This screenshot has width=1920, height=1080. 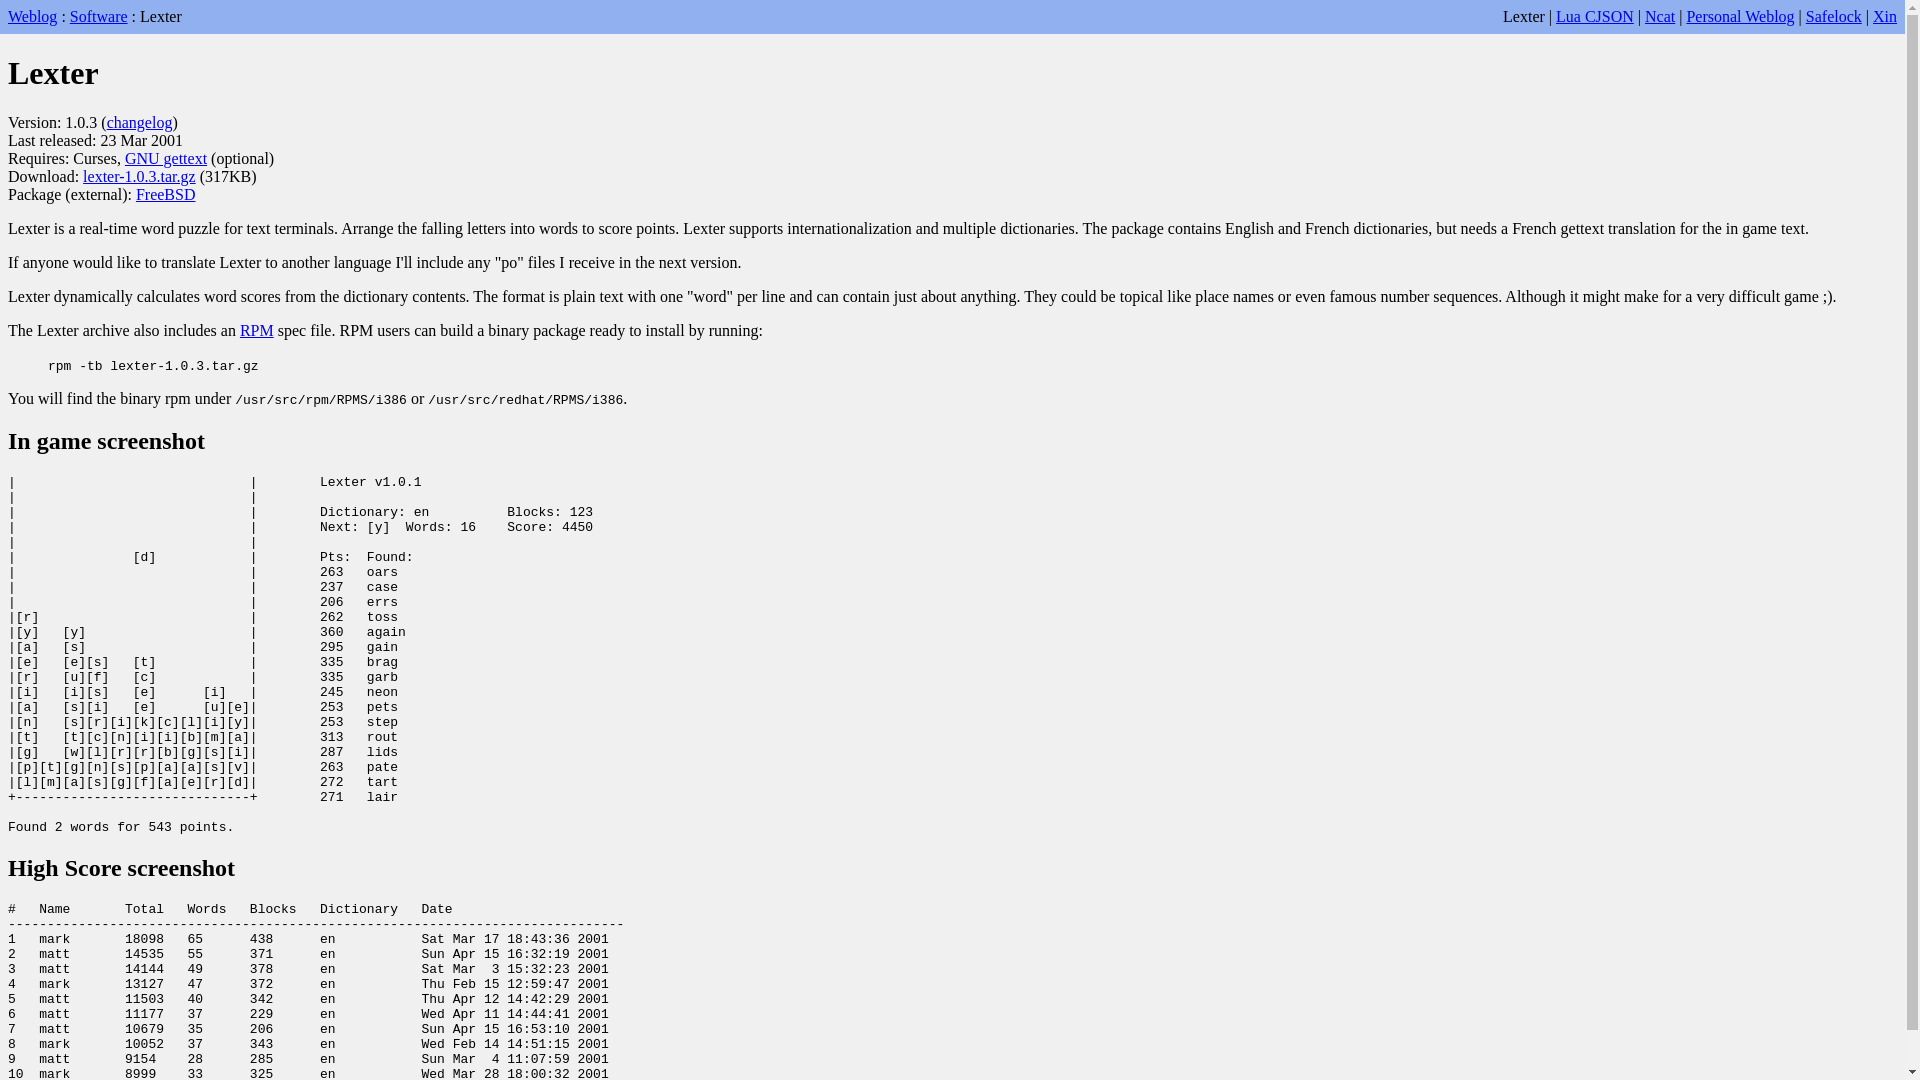 I want to click on Ncat, so click(x=1660, y=16).